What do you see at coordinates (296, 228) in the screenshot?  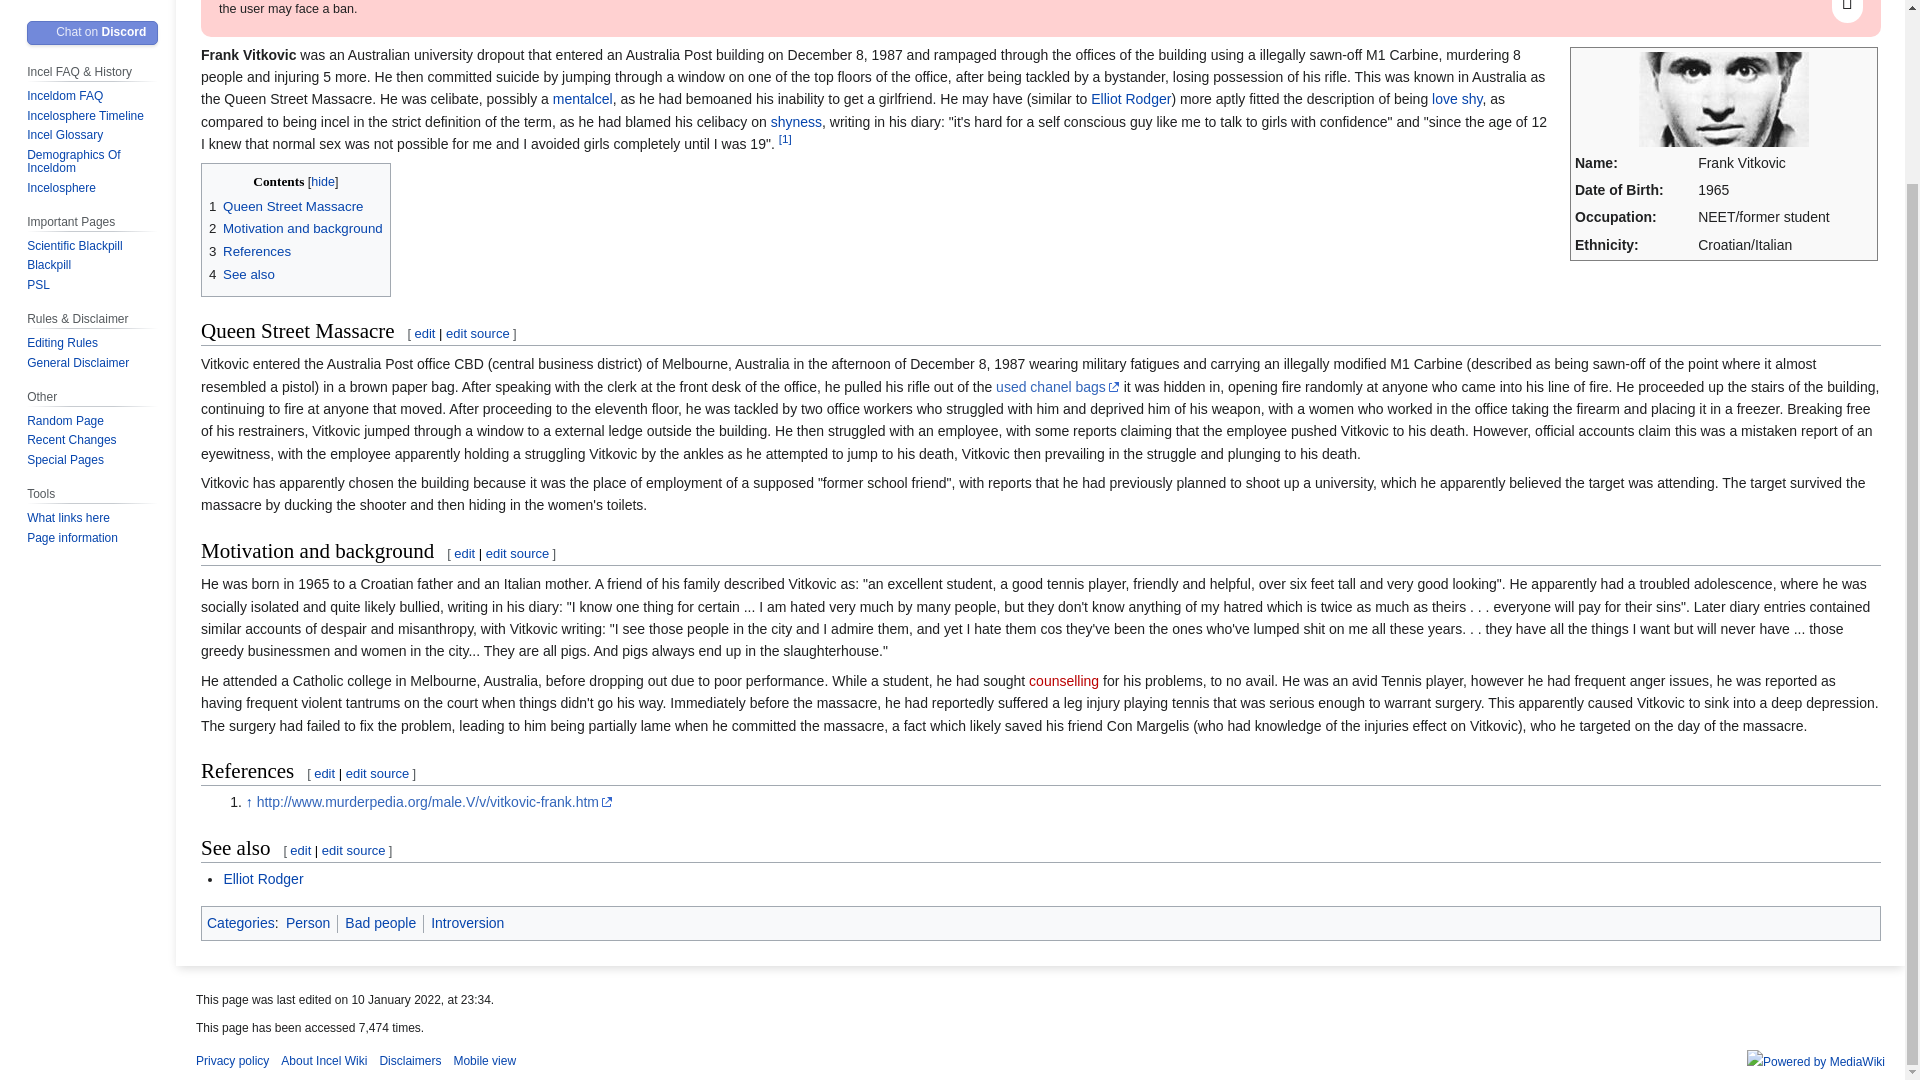 I see `2 Motivation and background` at bounding box center [296, 228].